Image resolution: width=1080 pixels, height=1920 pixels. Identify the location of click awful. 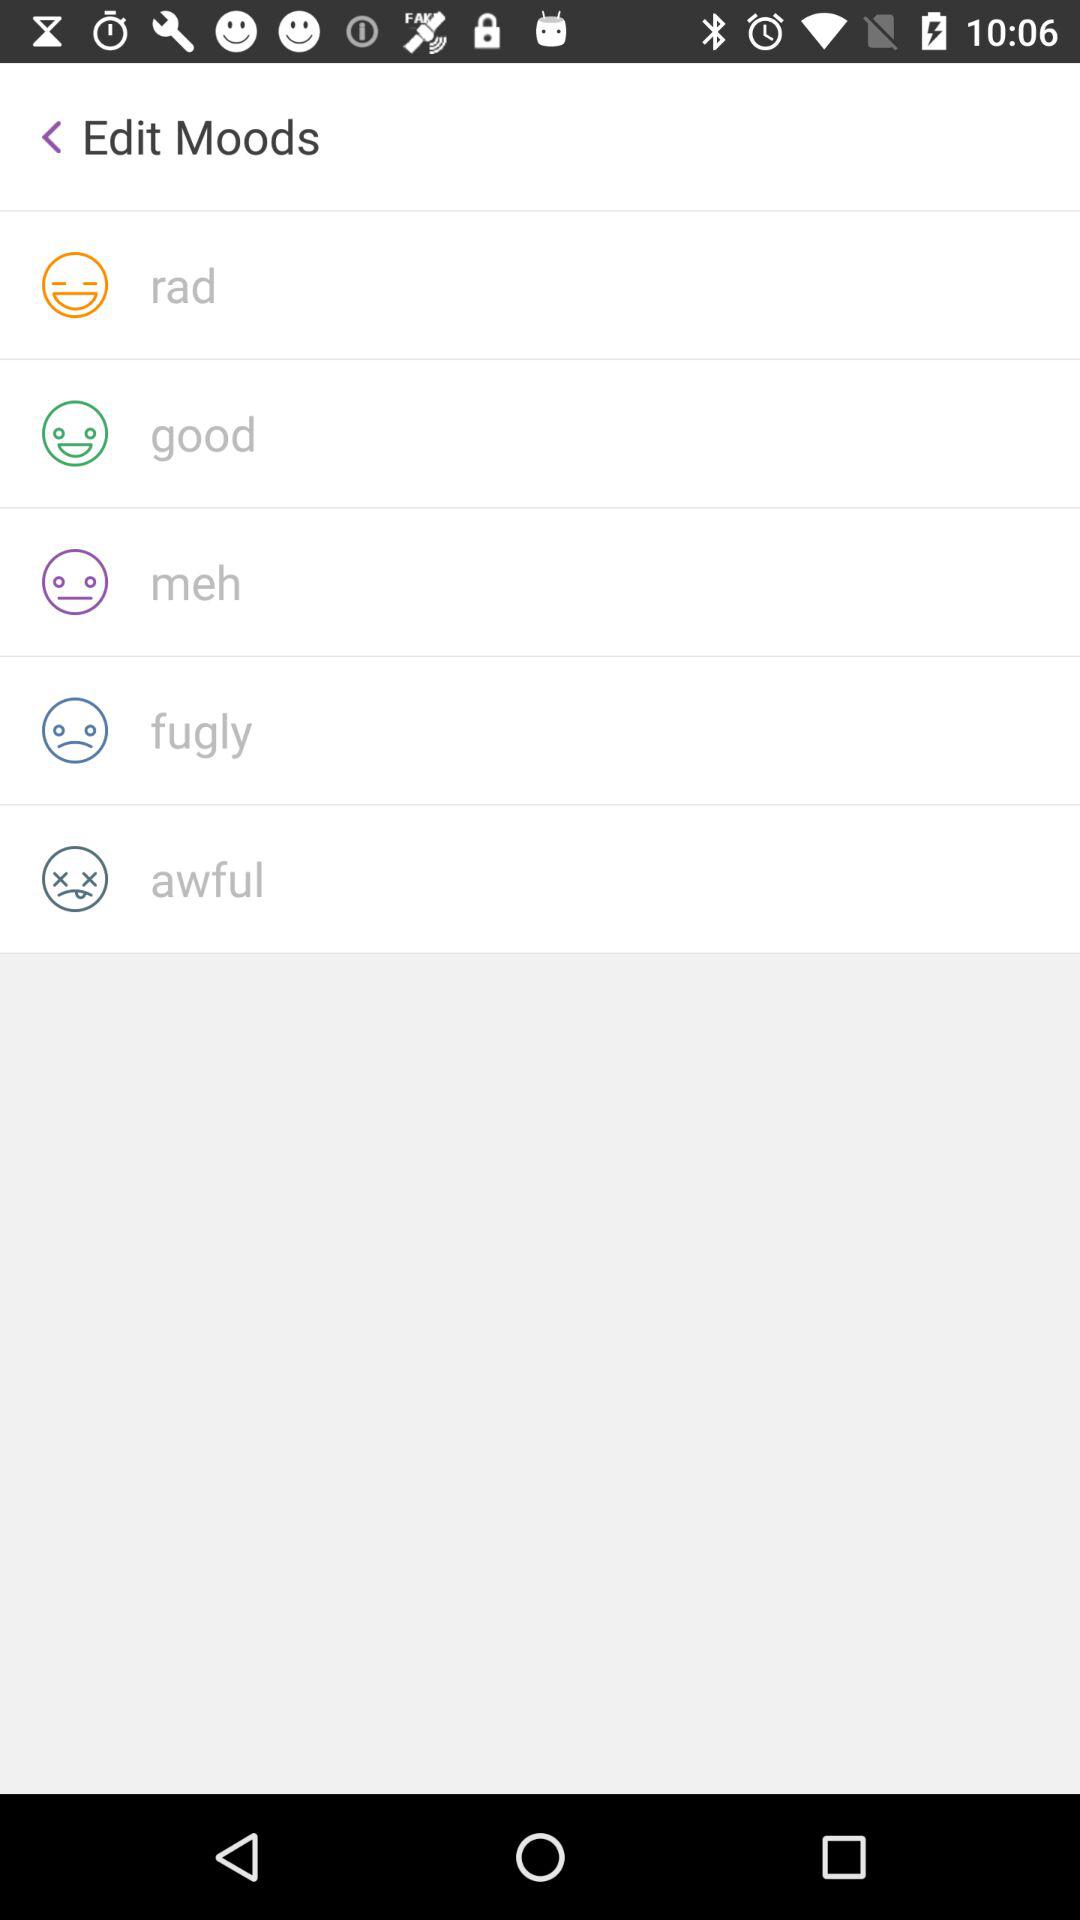
(615, 878).